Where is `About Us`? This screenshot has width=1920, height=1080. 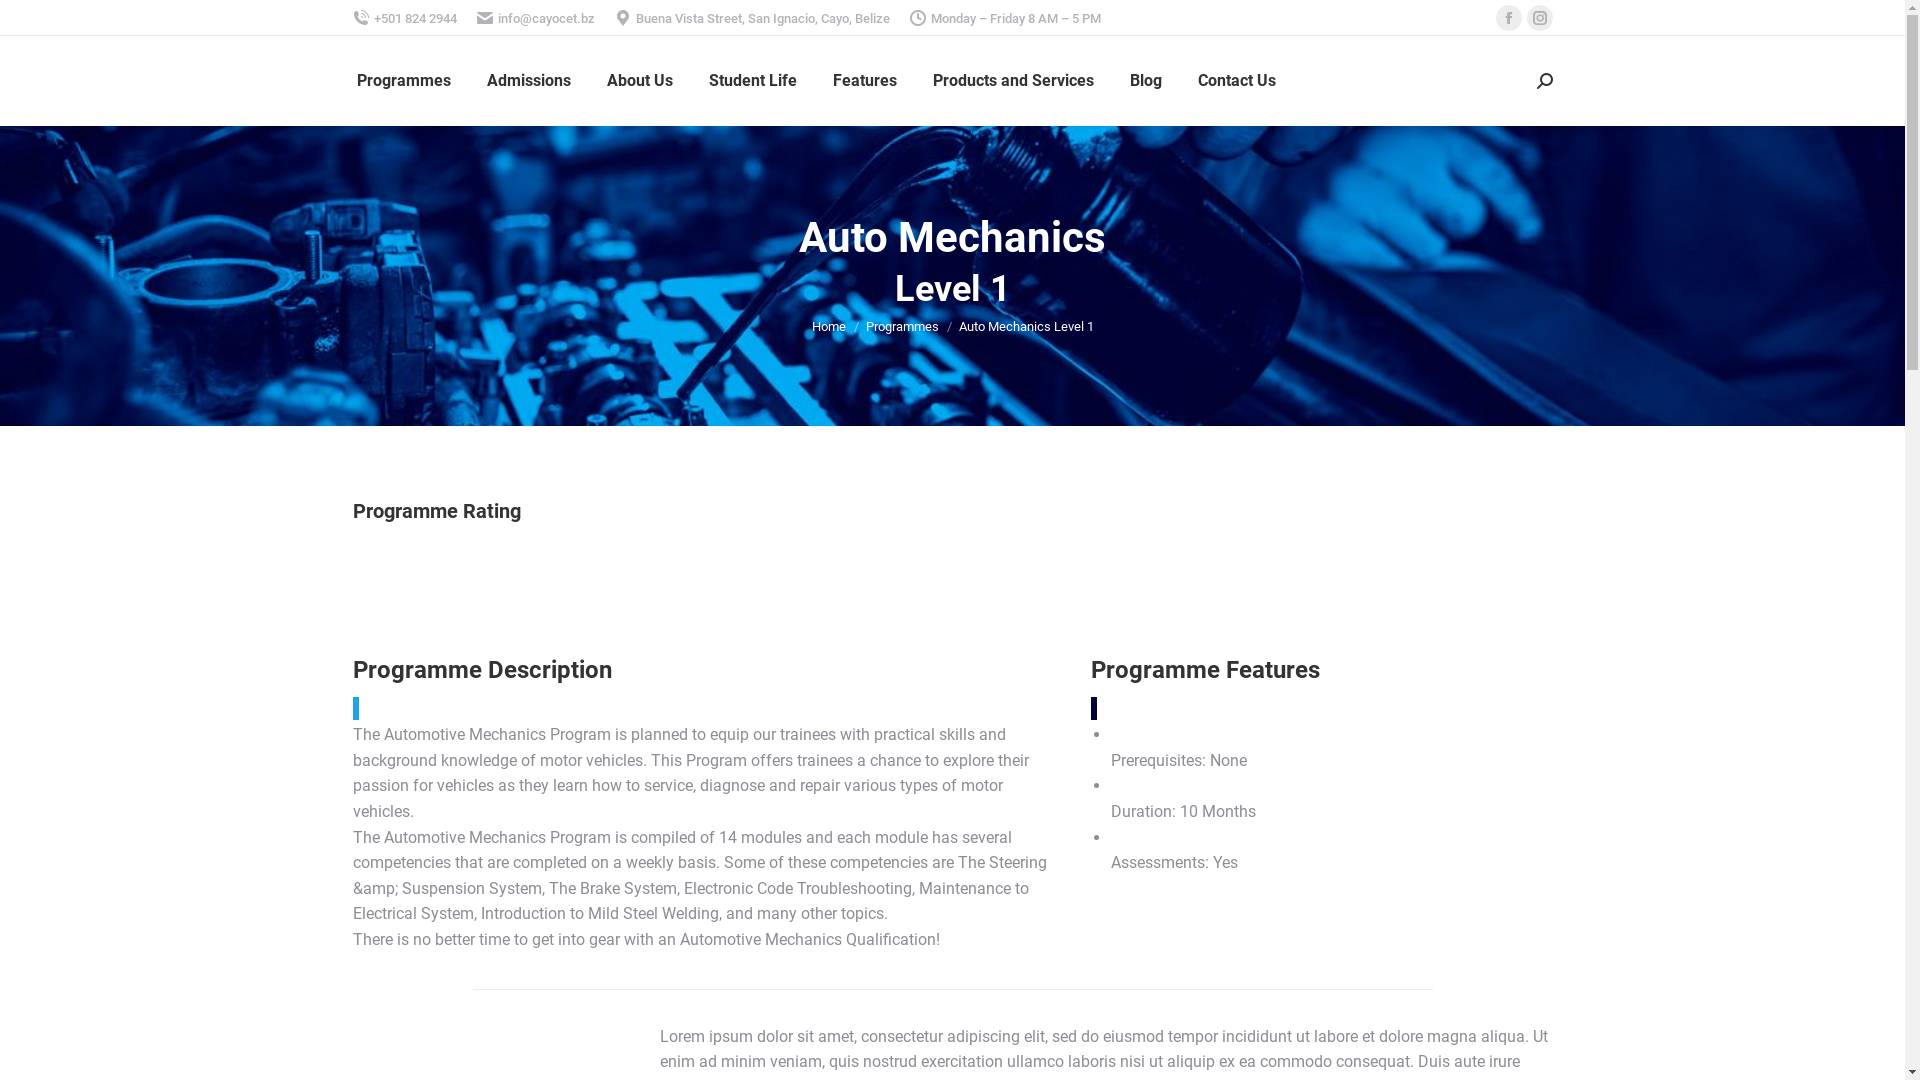
About Us is located at coordinates (639, 81).